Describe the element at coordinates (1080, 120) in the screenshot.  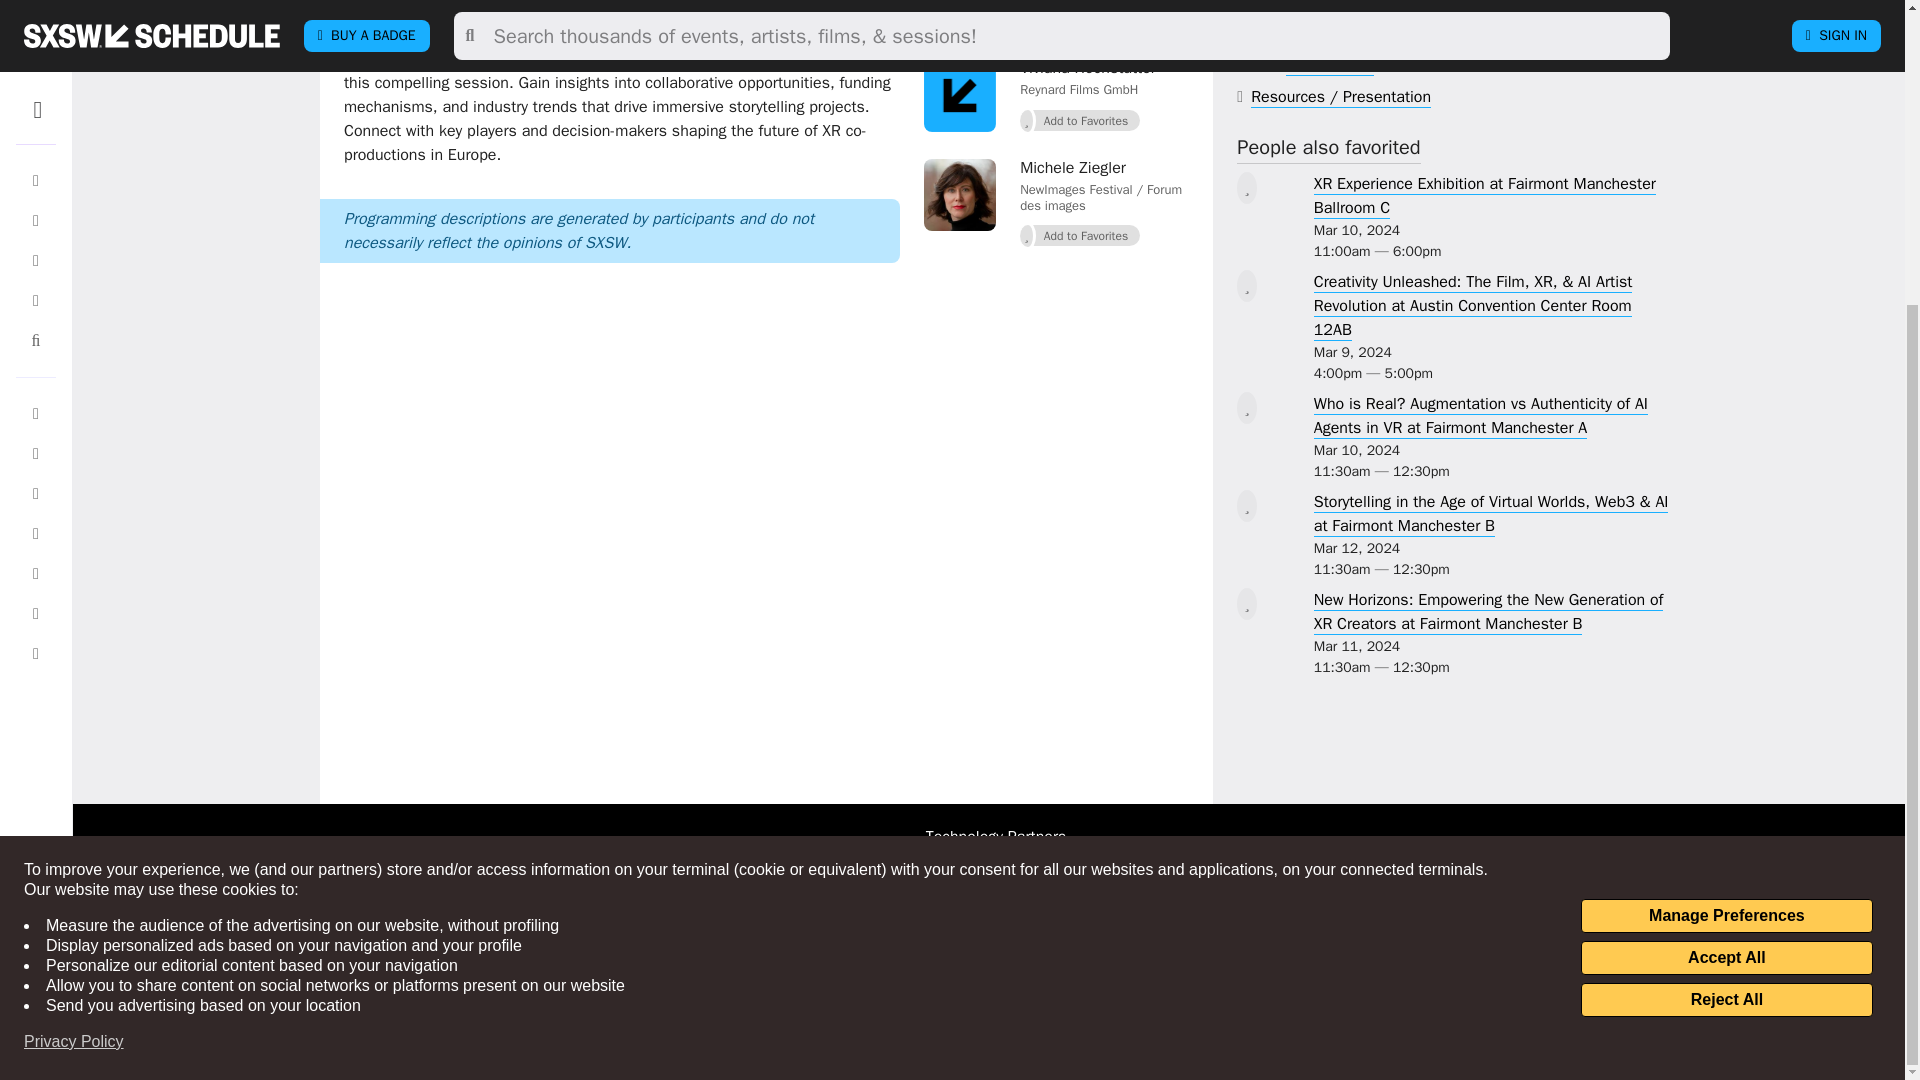
I see `Sign In to add to your favorites.` at that location.